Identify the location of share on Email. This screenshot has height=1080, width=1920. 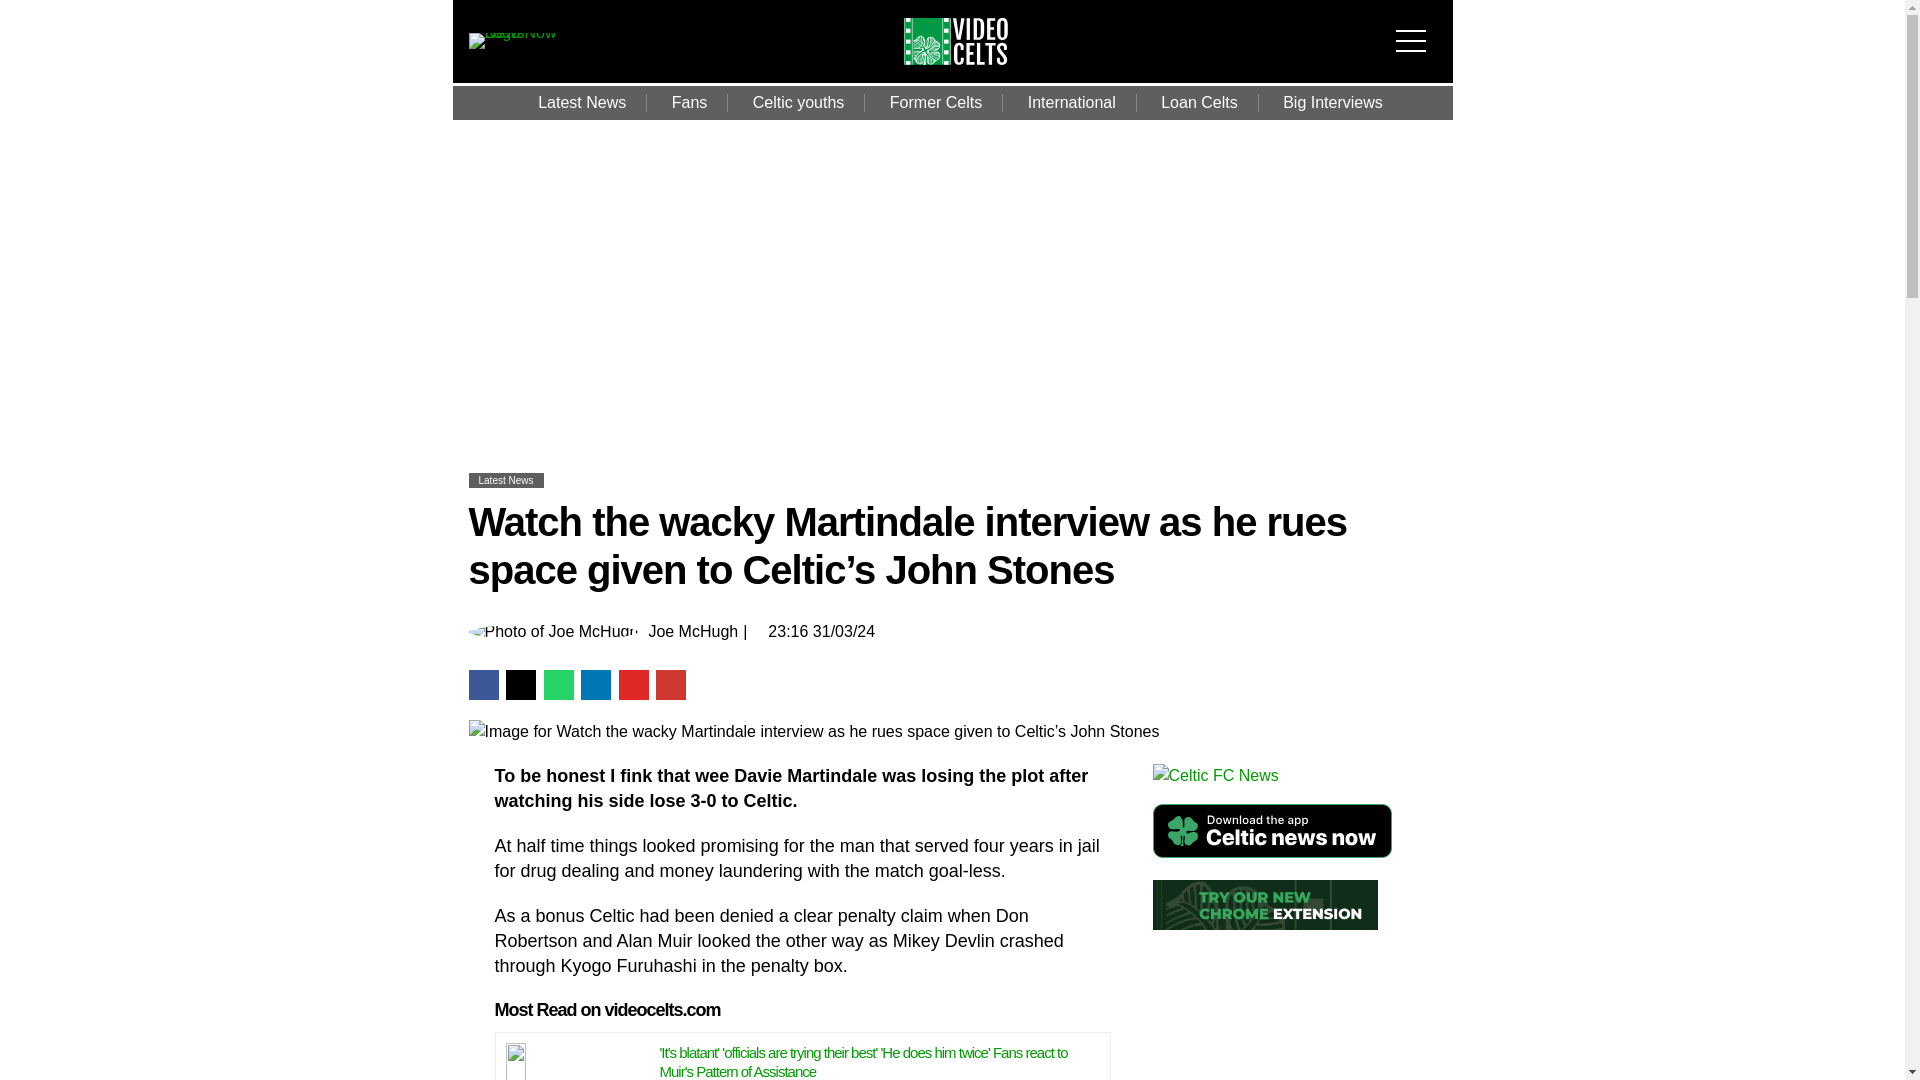
(670, 684).